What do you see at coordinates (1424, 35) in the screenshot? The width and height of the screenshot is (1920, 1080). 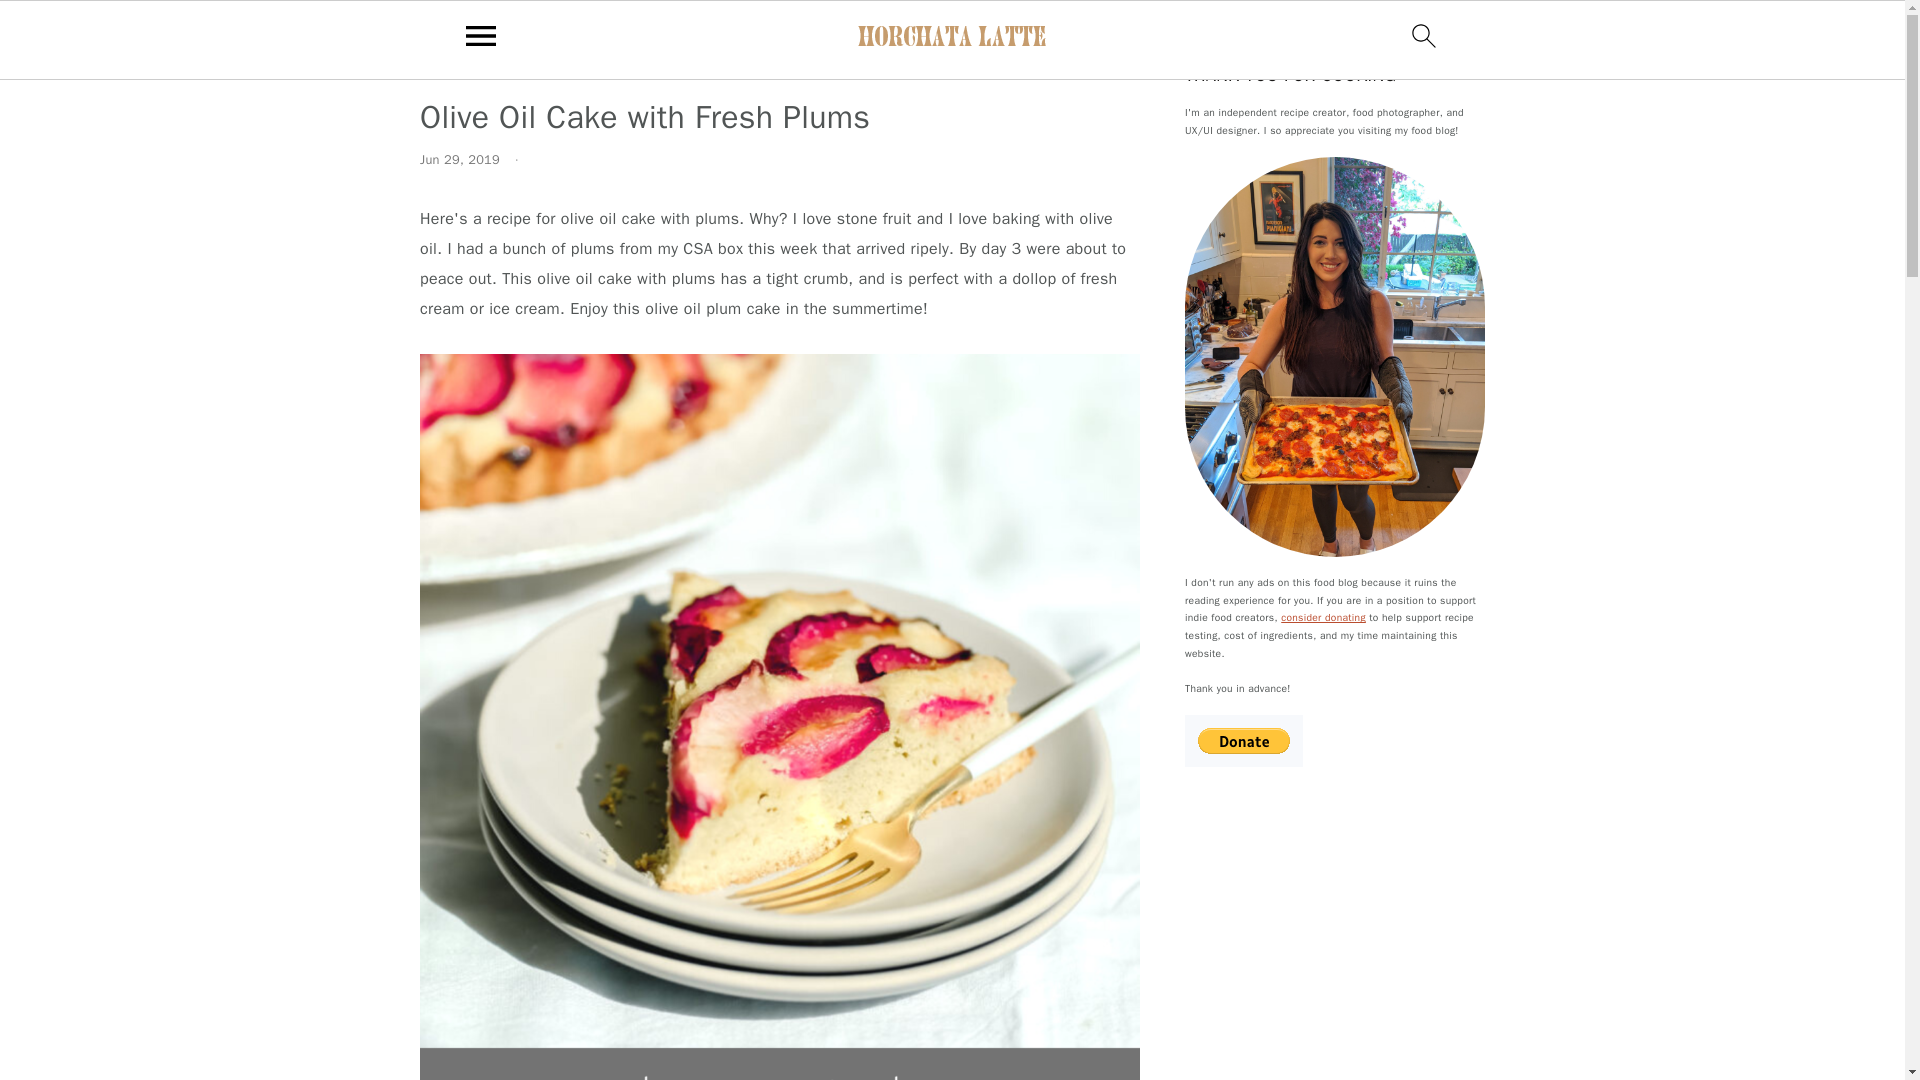 I see `search icon` at bounding box center [1424, 35].